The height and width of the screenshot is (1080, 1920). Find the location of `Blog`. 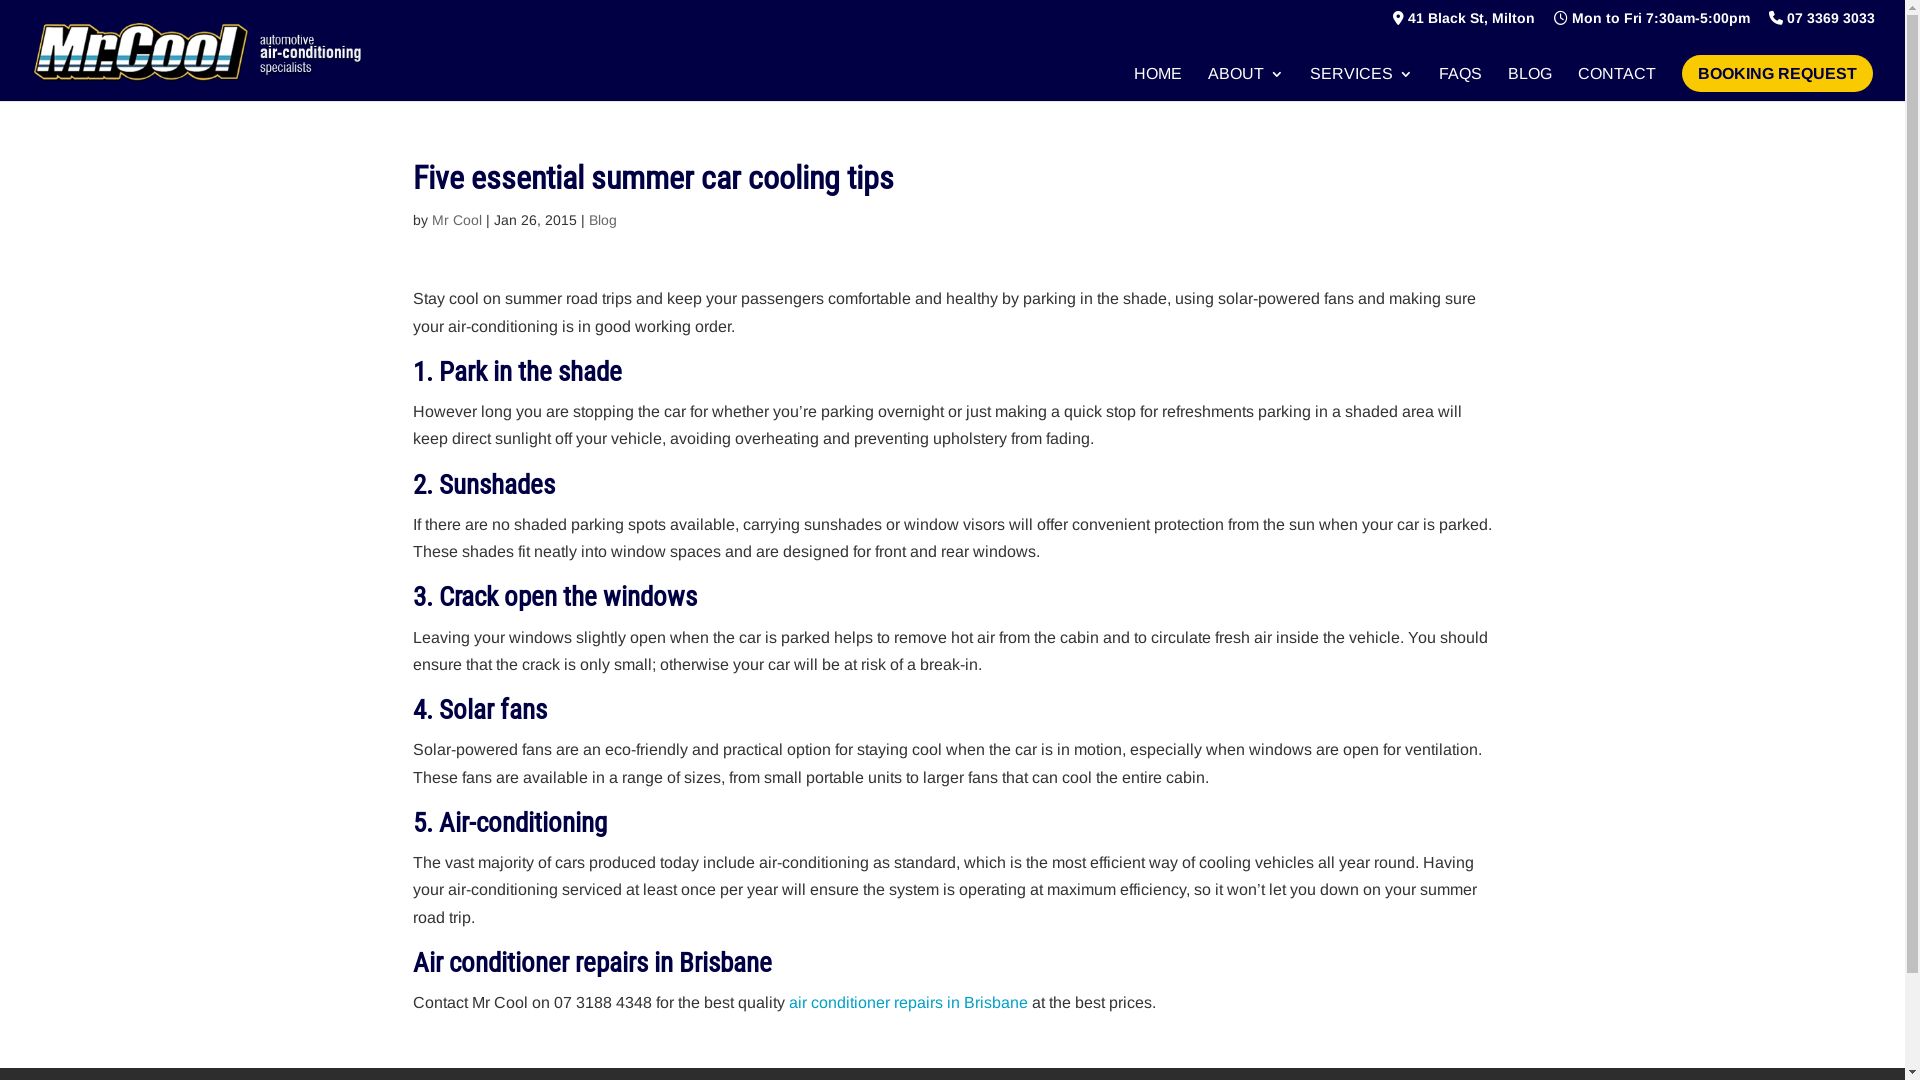

Blog is located at coordinates (602, 220).